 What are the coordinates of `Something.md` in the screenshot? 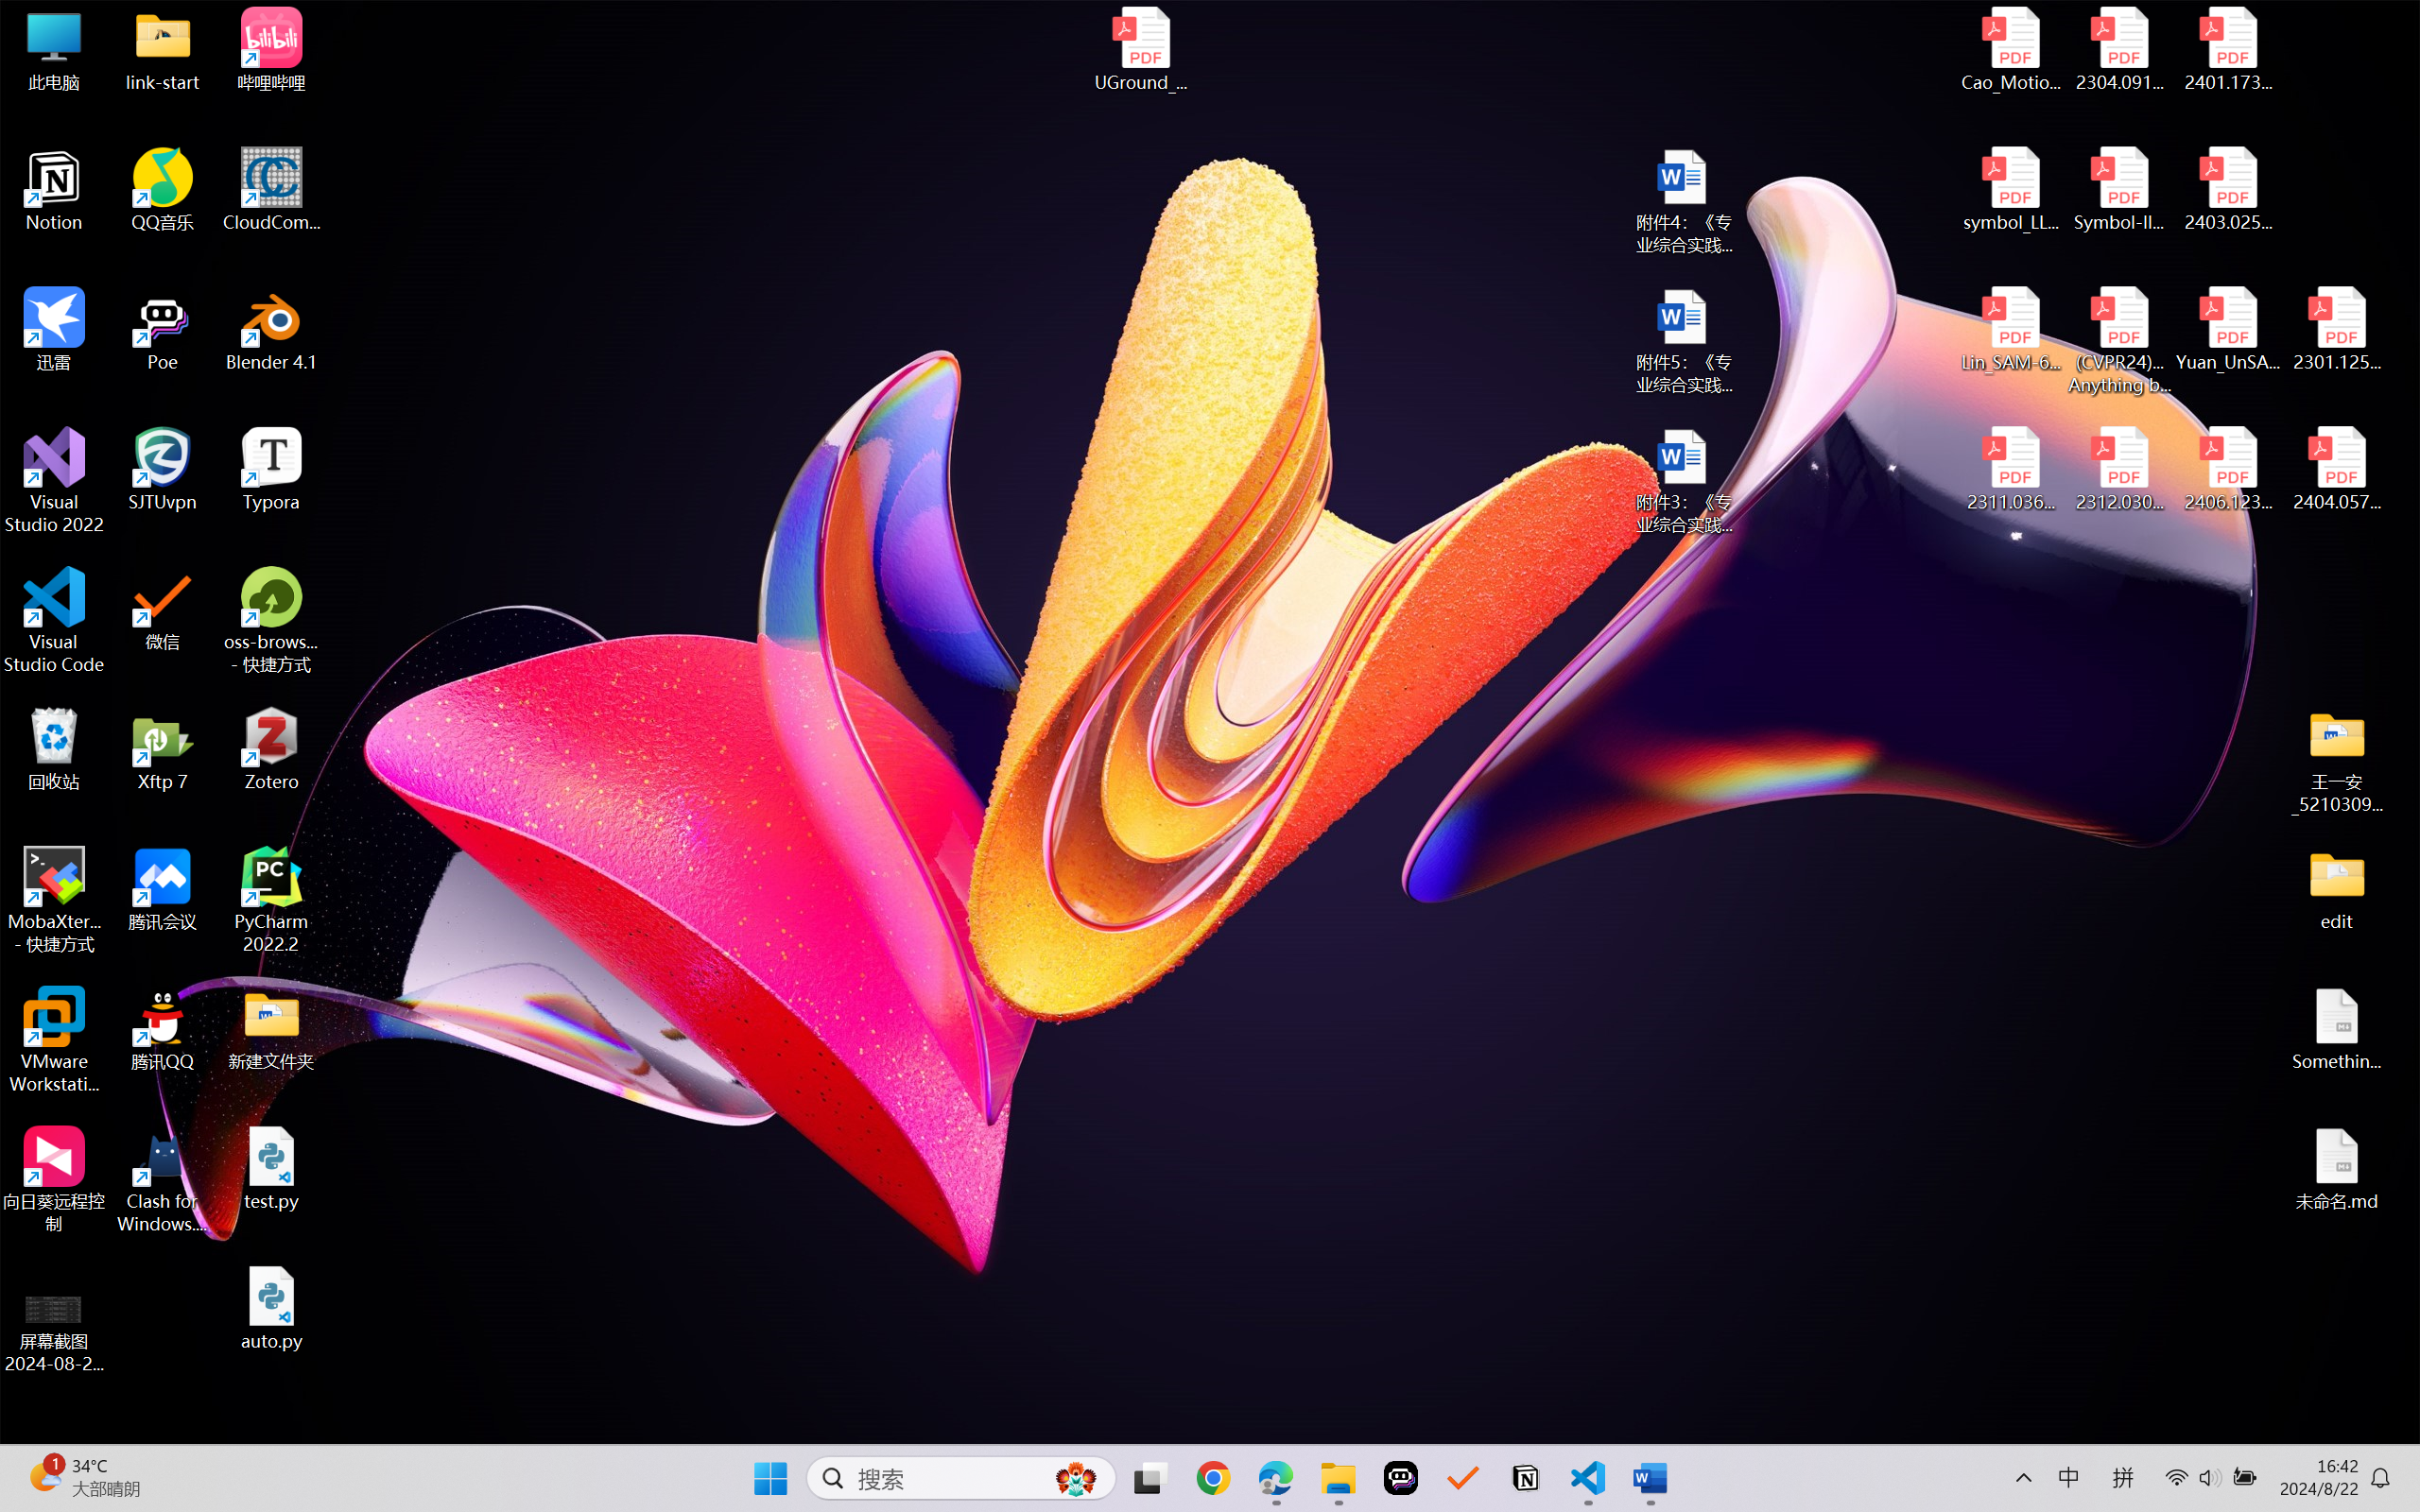 It's located at (2337, 1029).